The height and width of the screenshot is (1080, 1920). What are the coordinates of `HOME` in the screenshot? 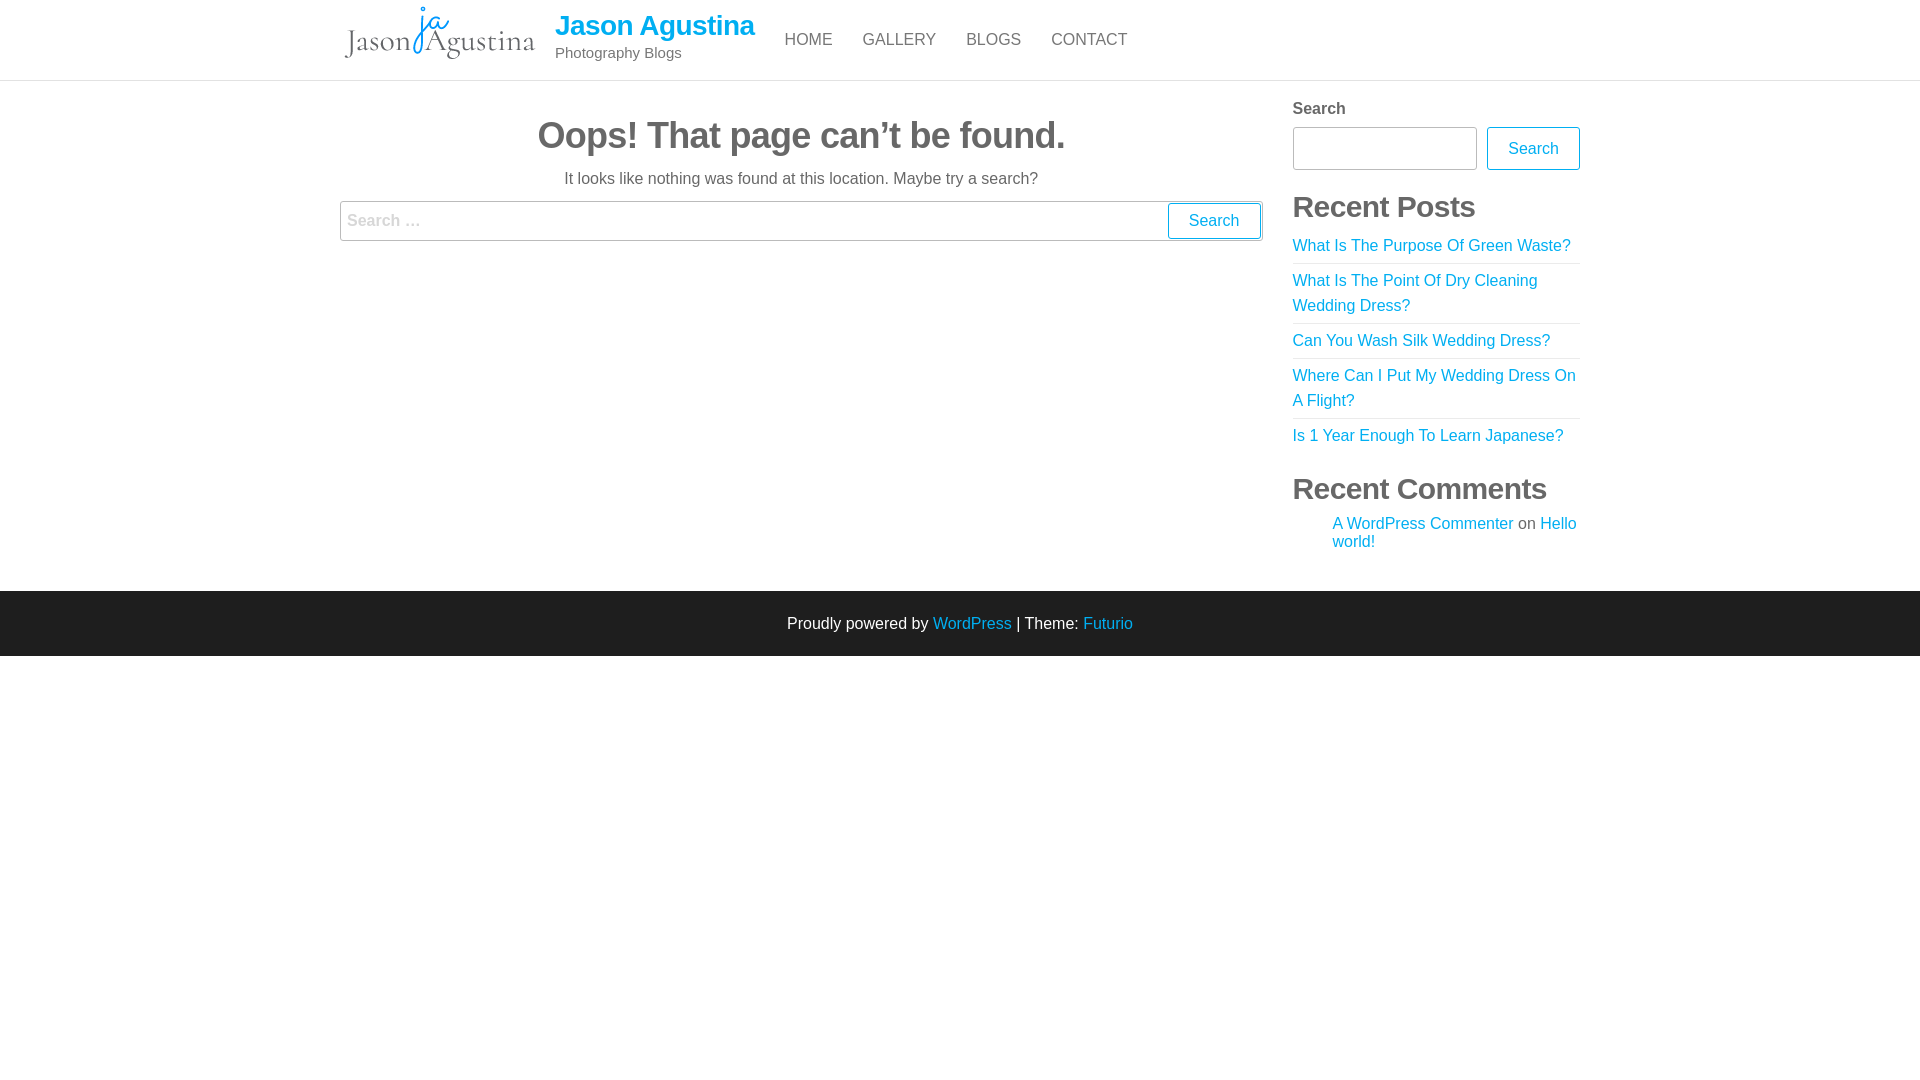 It's located at (809, 40).